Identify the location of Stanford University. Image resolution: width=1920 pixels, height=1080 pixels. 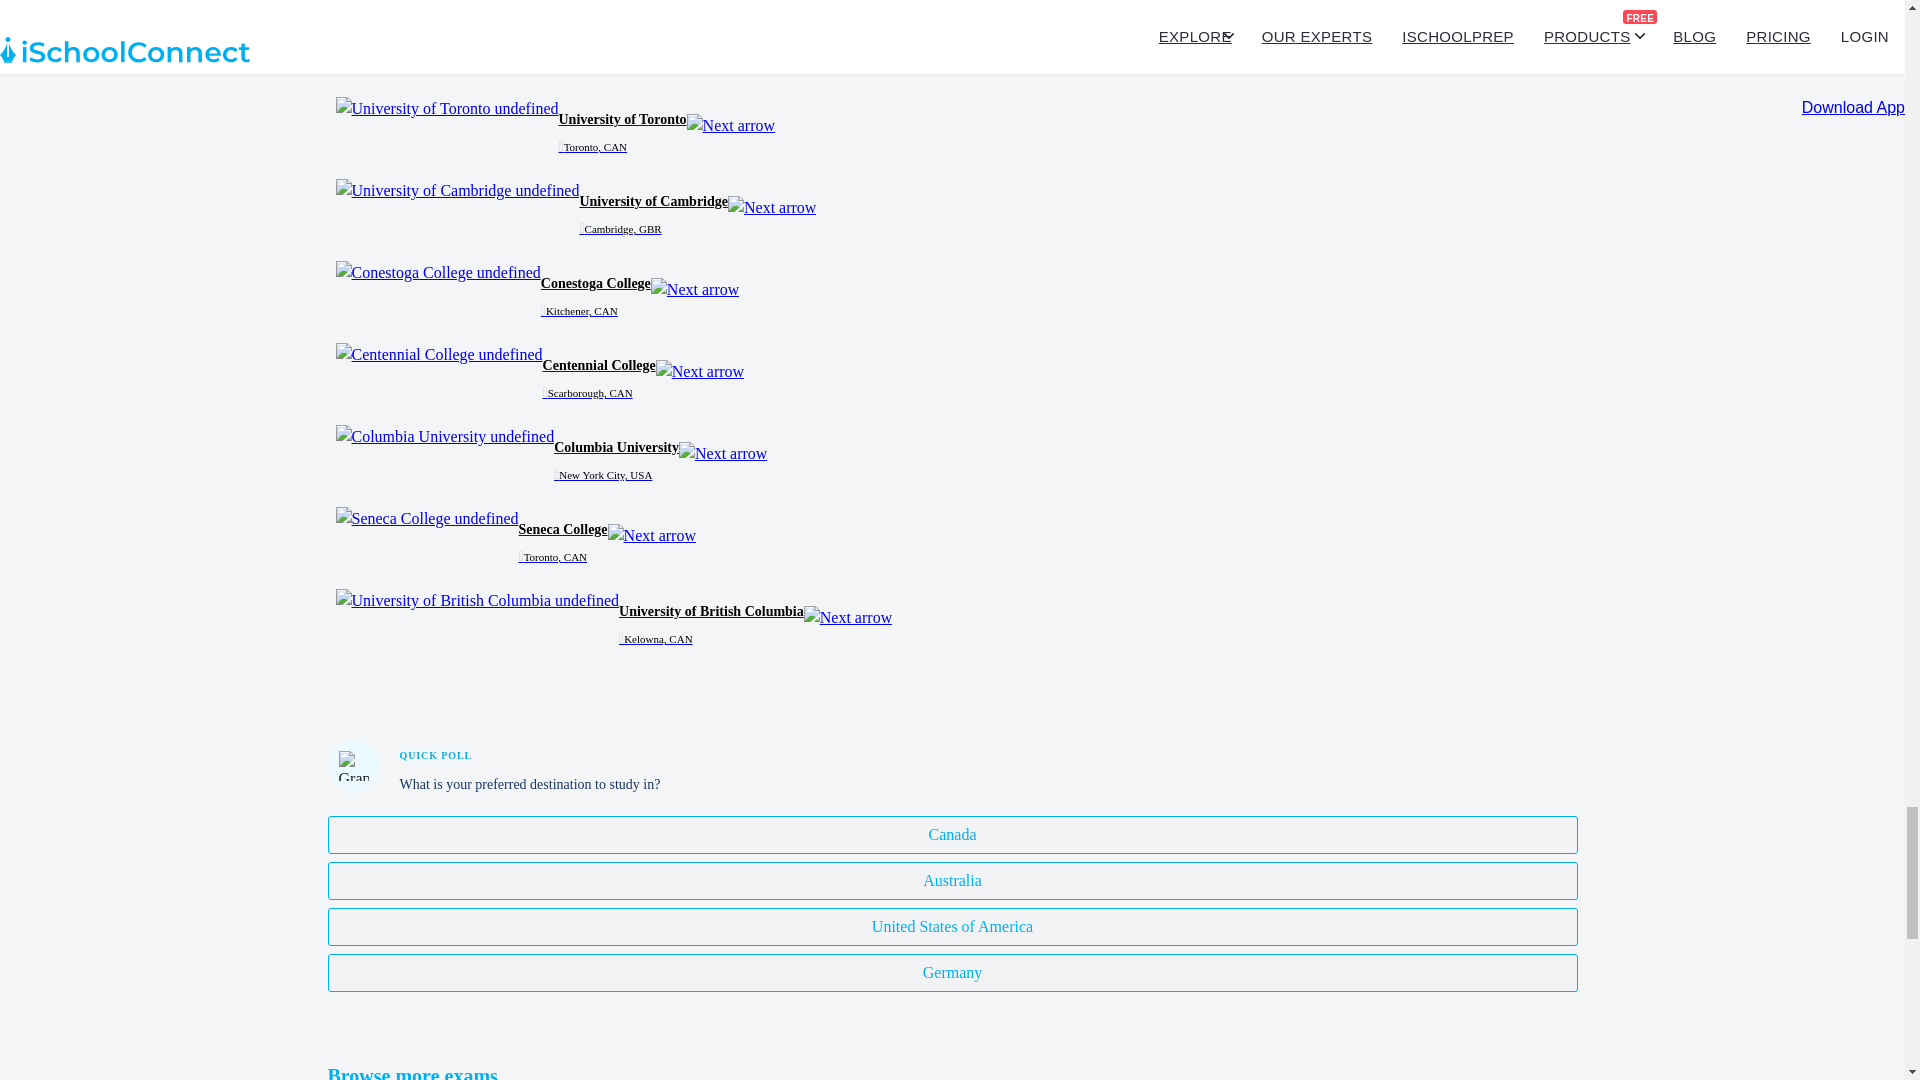
(442, 26).